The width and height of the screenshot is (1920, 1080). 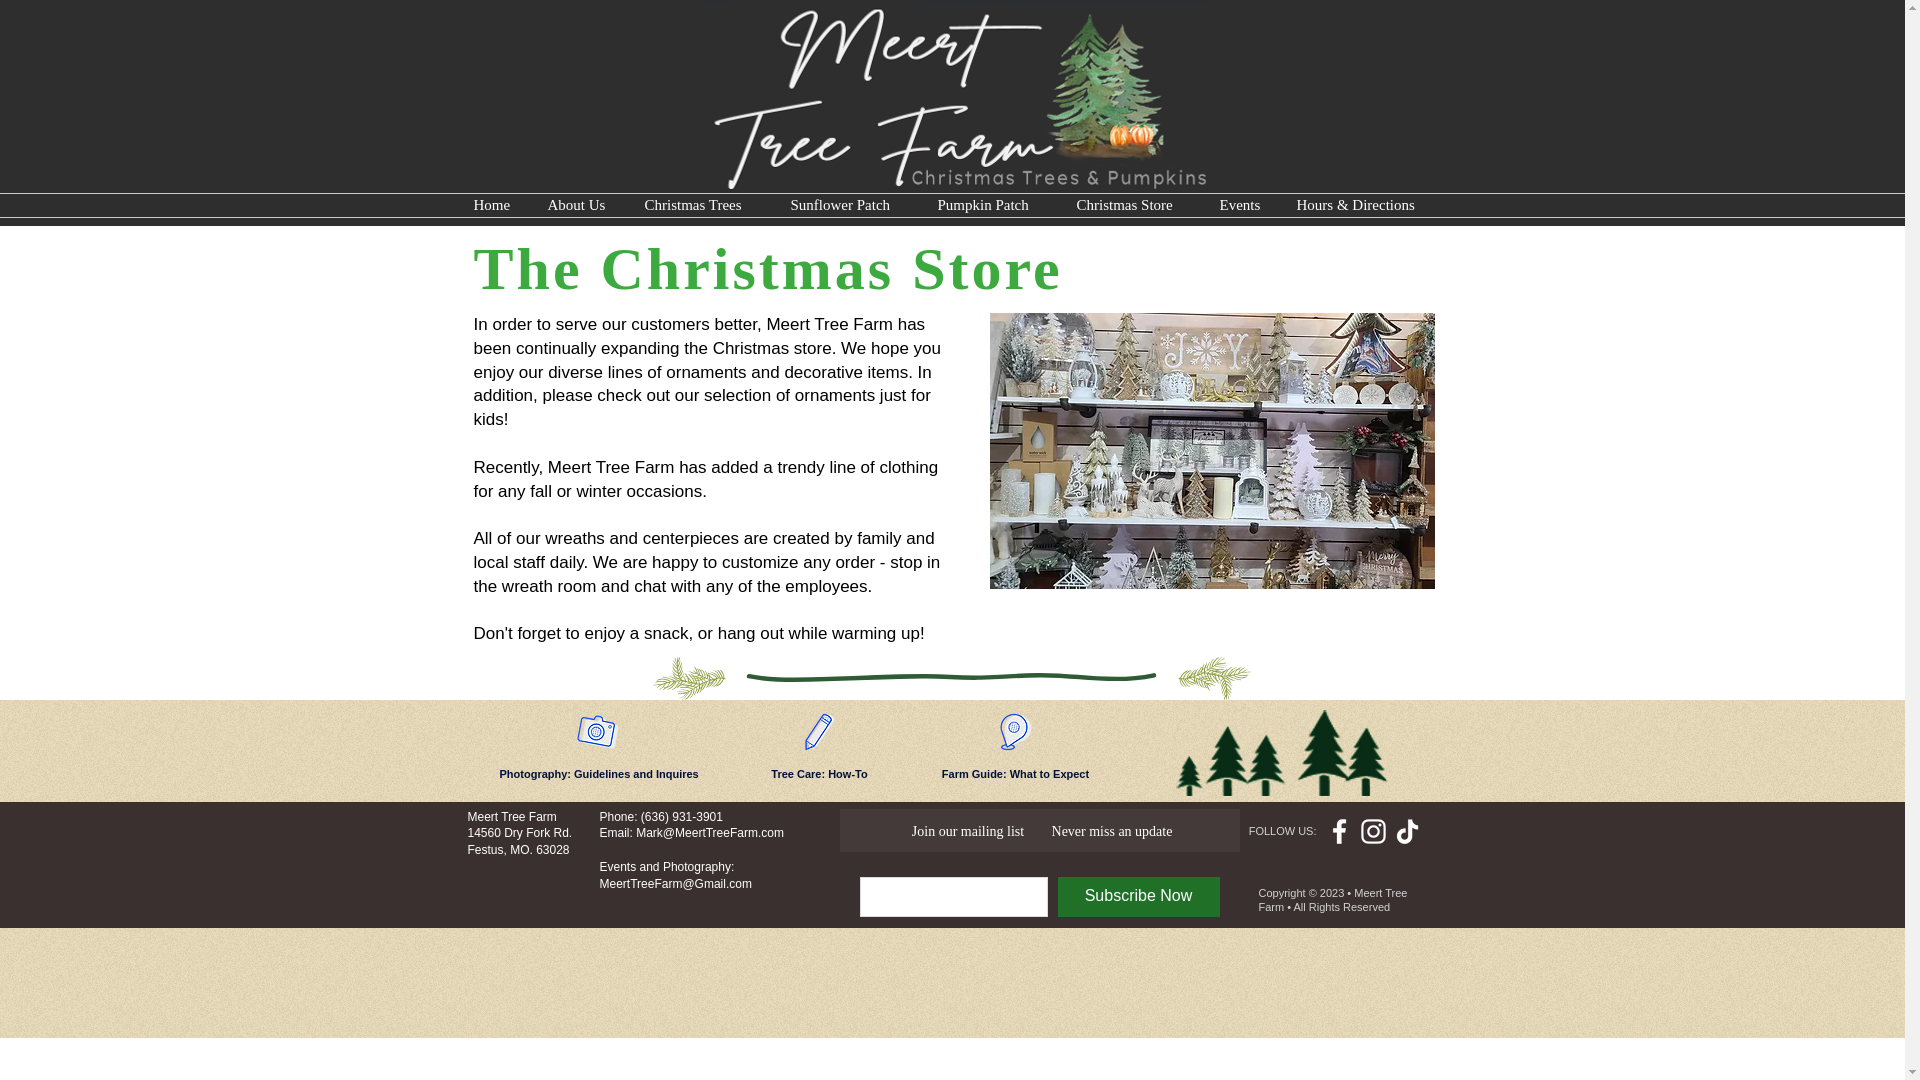 I want to click on Farm Guide: What to Expect, so click(x=1016, y=774).